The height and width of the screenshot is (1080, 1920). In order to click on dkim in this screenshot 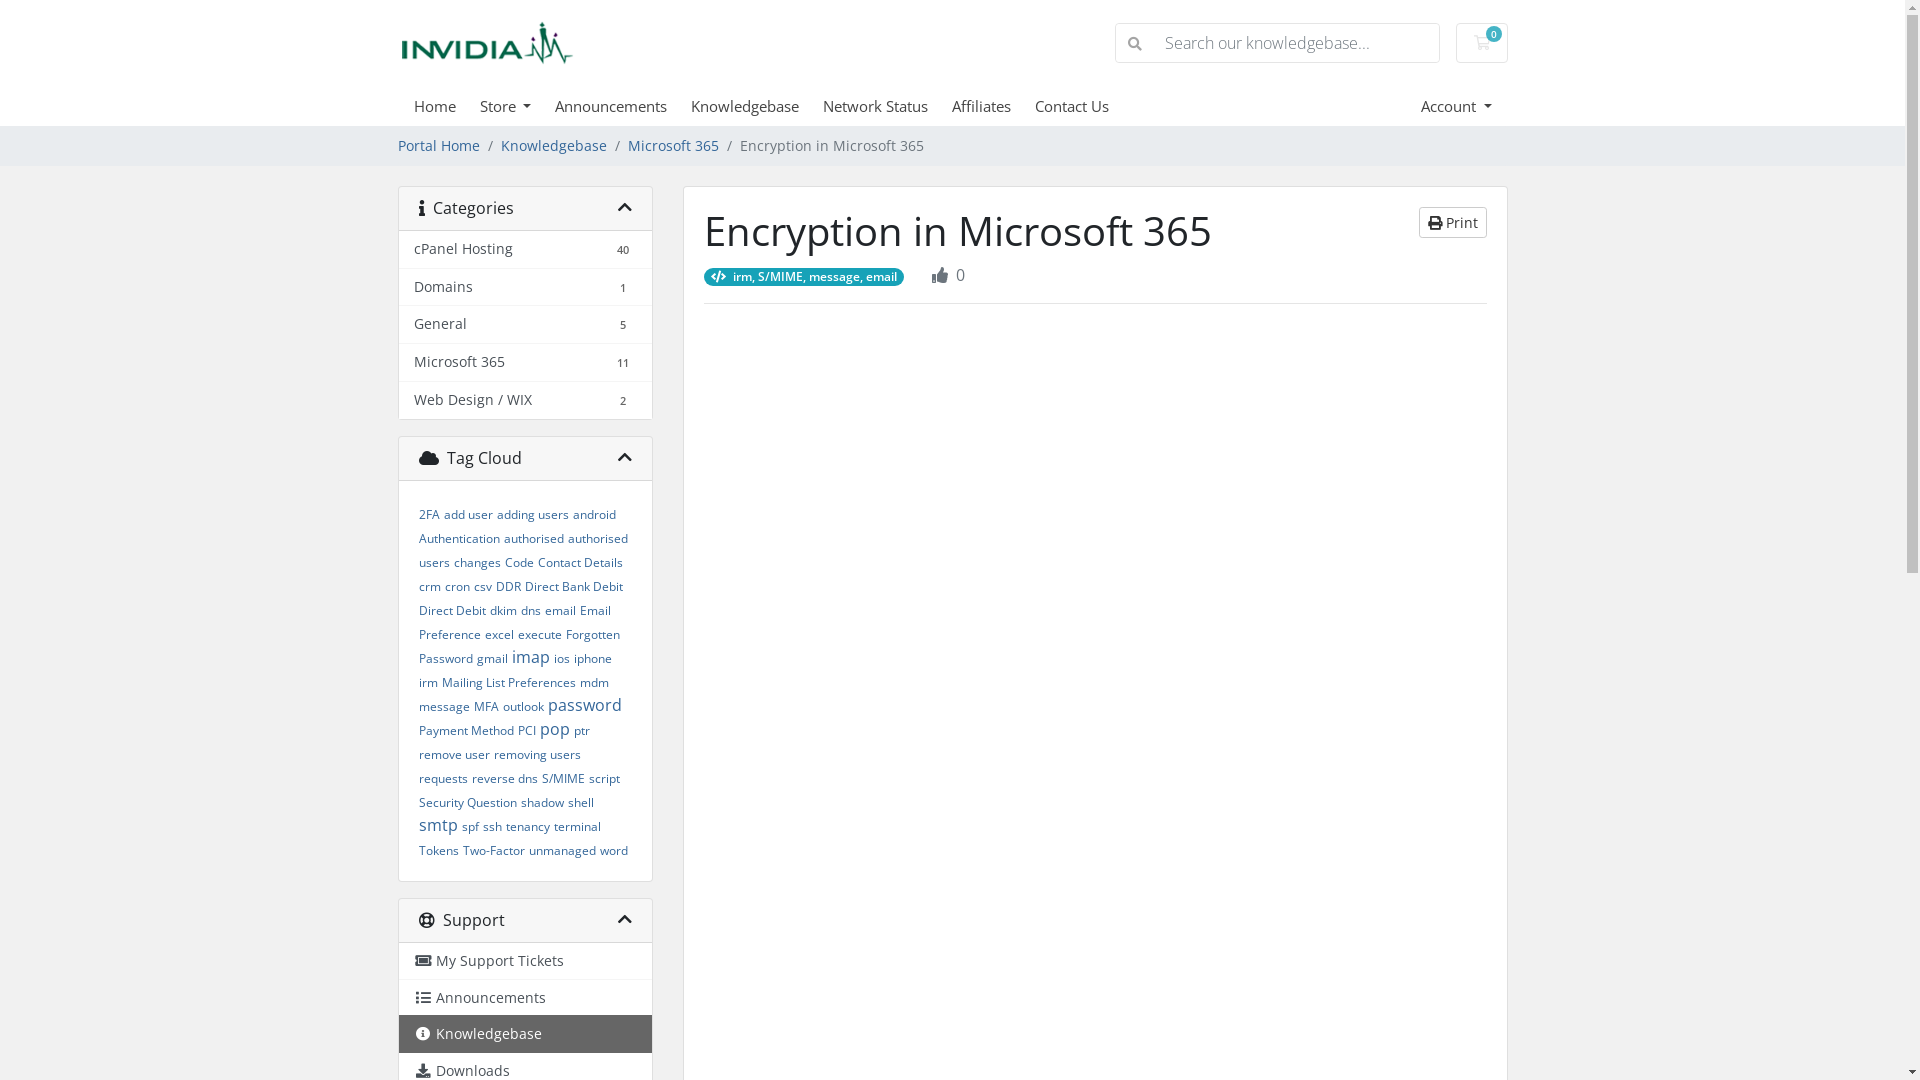, I will do `click(503, 610)`.